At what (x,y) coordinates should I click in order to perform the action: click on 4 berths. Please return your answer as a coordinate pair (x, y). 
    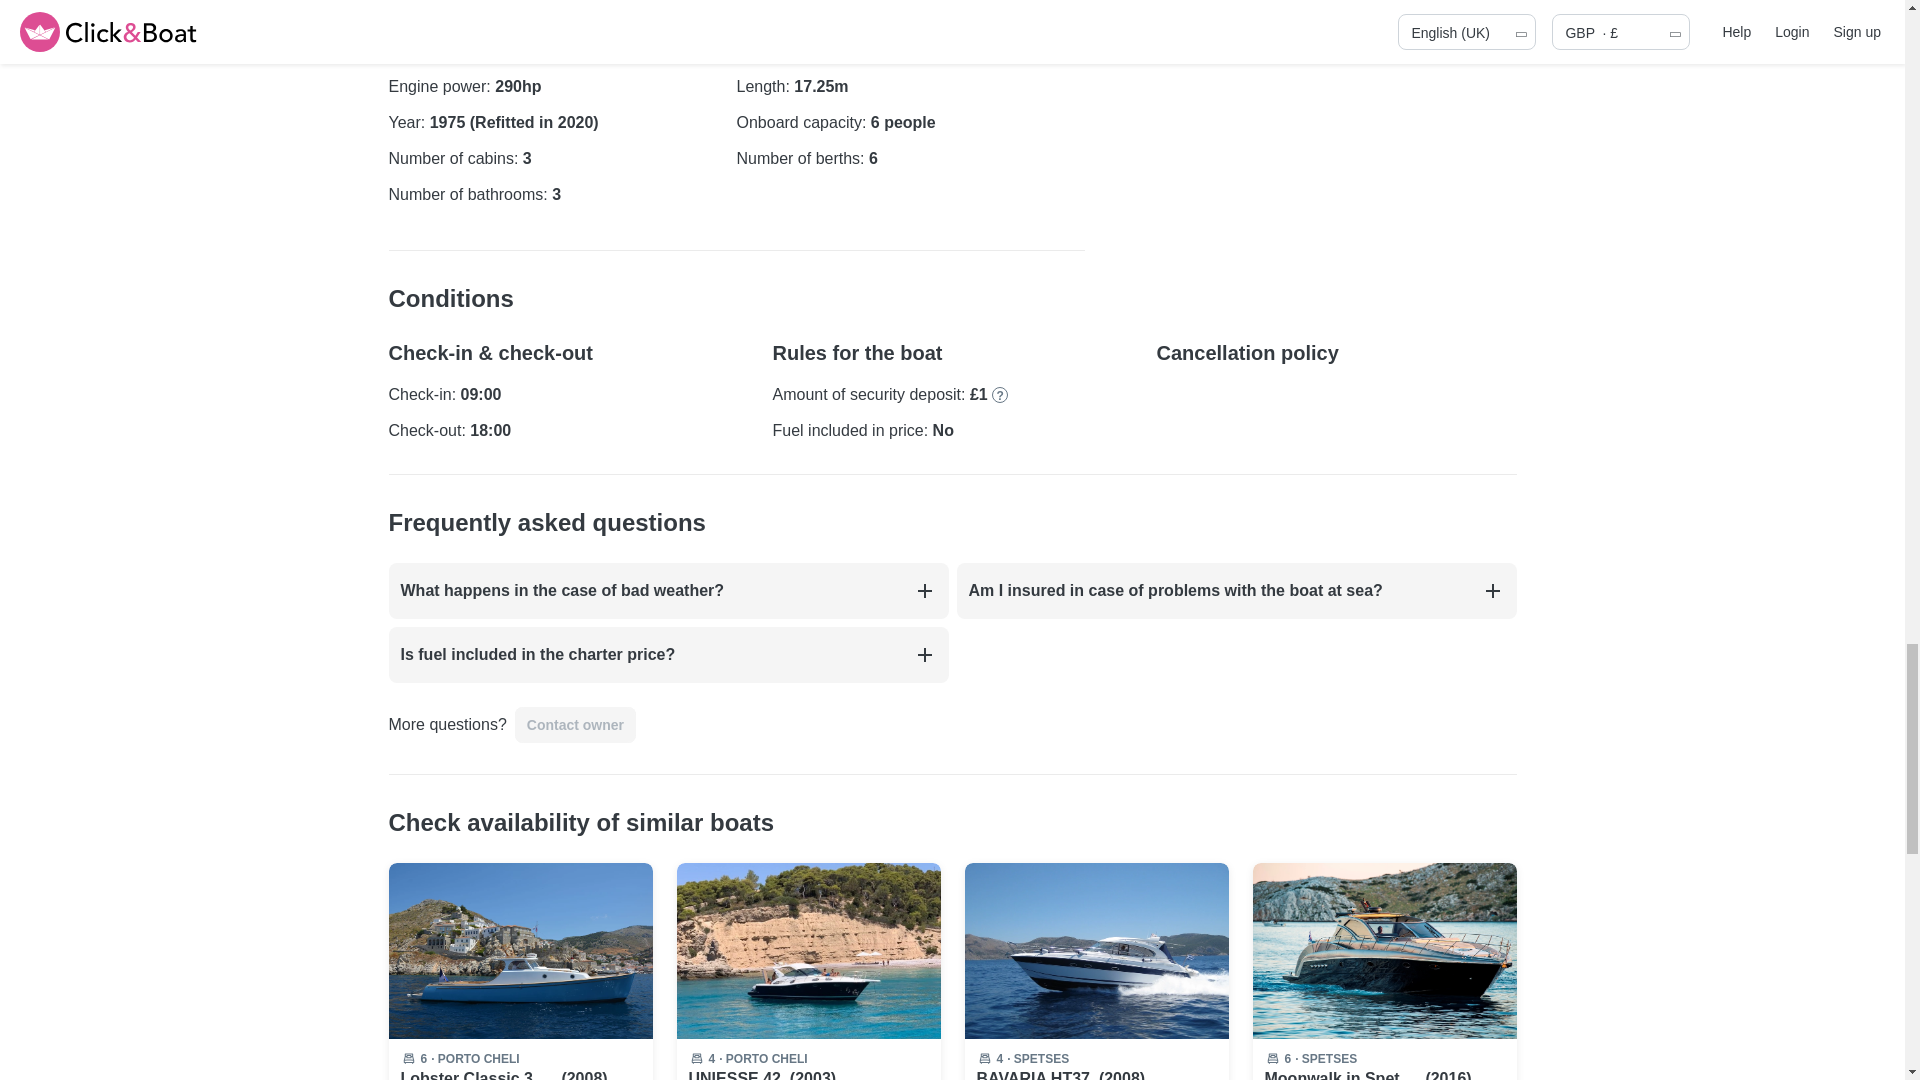
    Looking at the image, I should click on (999, 1058).